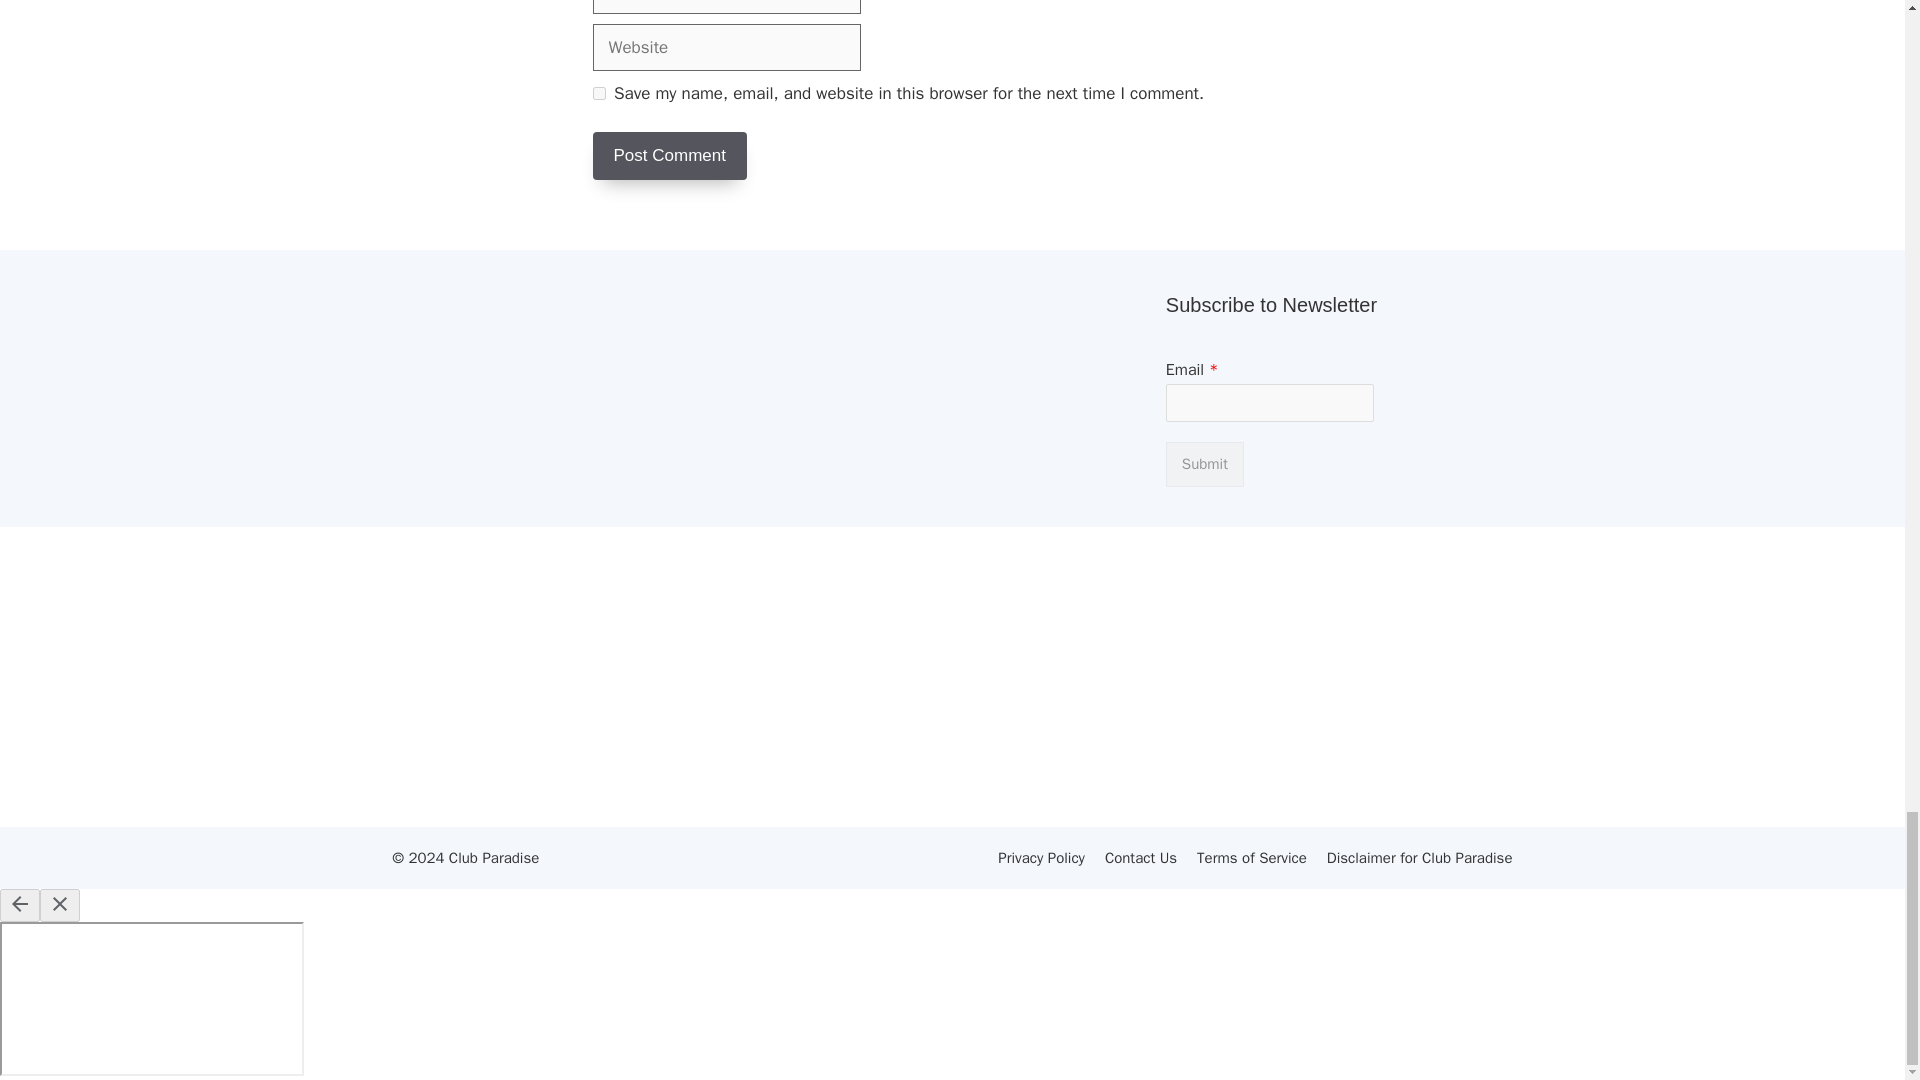  Describe the element at coordinates (1252, 858) in the screenshot. I see `Terms of Service` at that location.